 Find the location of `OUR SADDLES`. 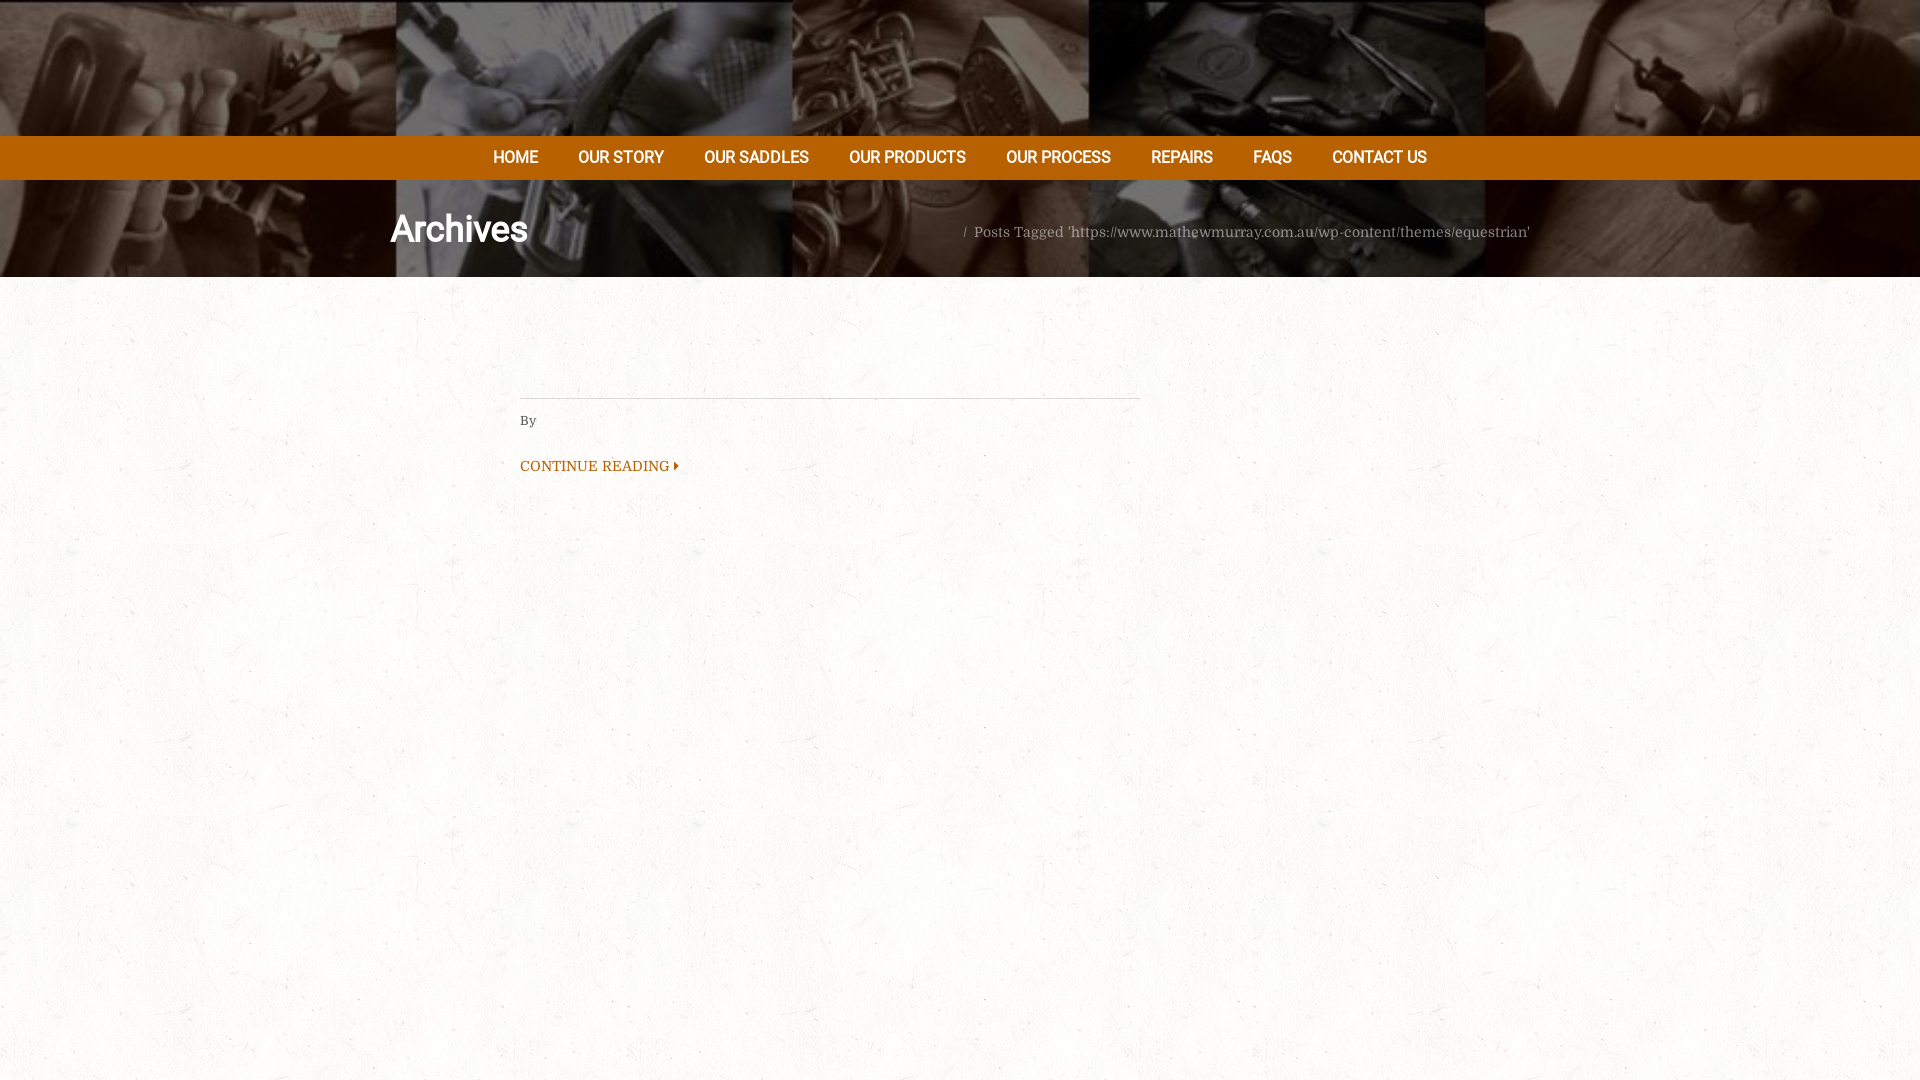

OUR SADDLES is located at coordinates (756, 158).